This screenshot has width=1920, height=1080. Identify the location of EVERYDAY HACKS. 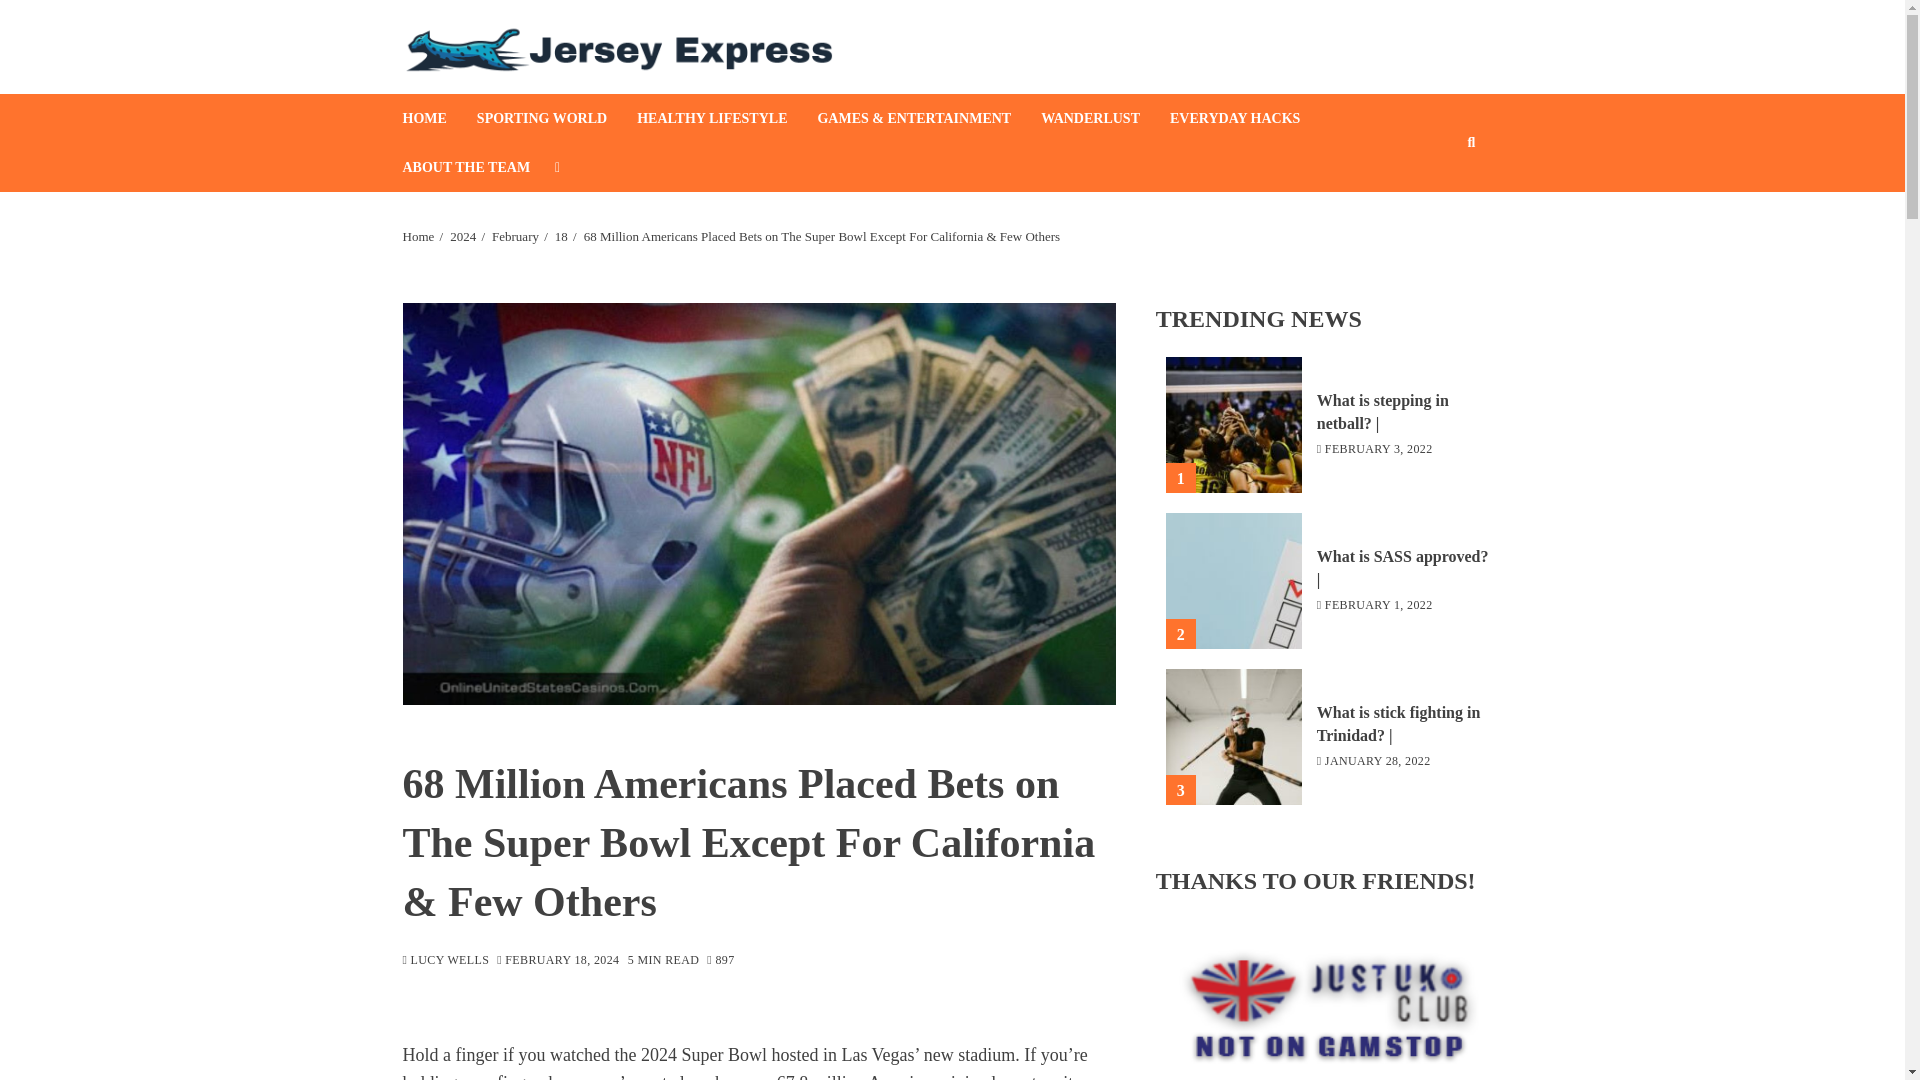
(1250, 118).